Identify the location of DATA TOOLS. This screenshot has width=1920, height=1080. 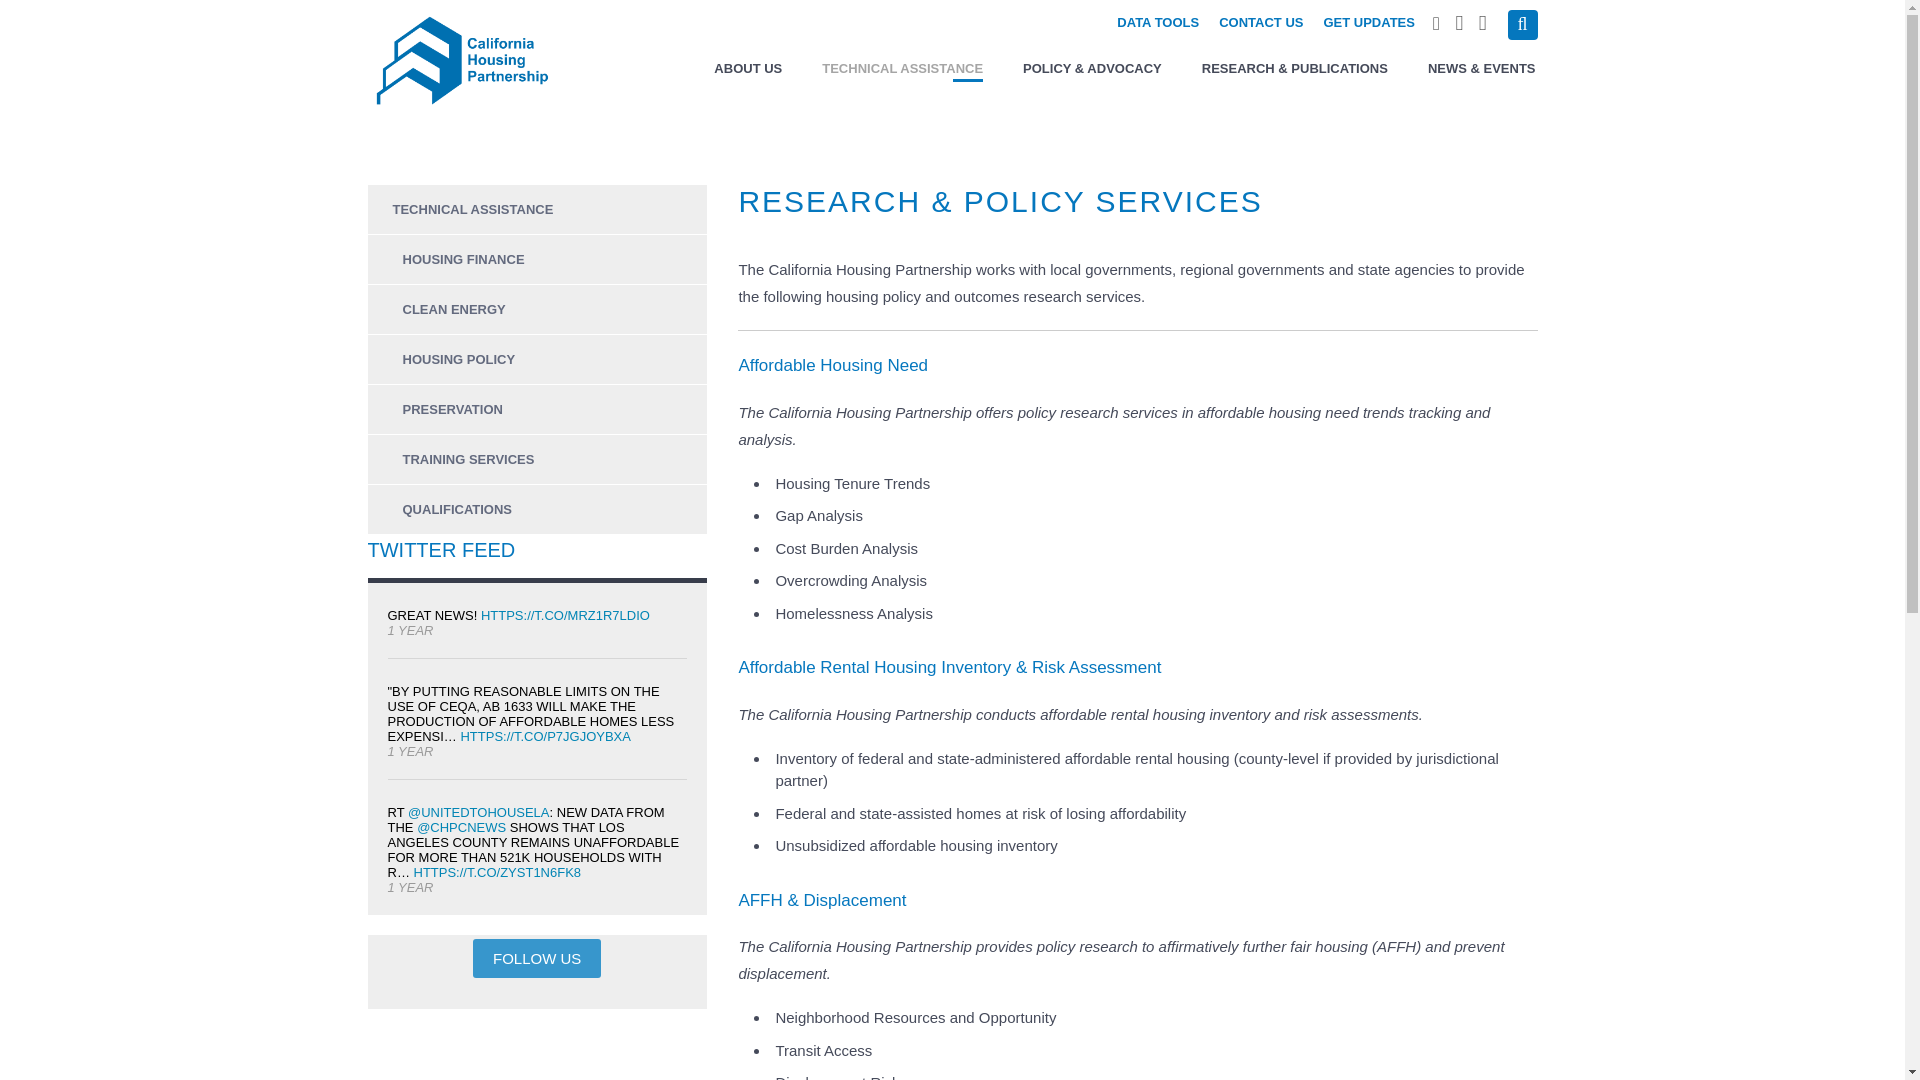
(1158, 22).